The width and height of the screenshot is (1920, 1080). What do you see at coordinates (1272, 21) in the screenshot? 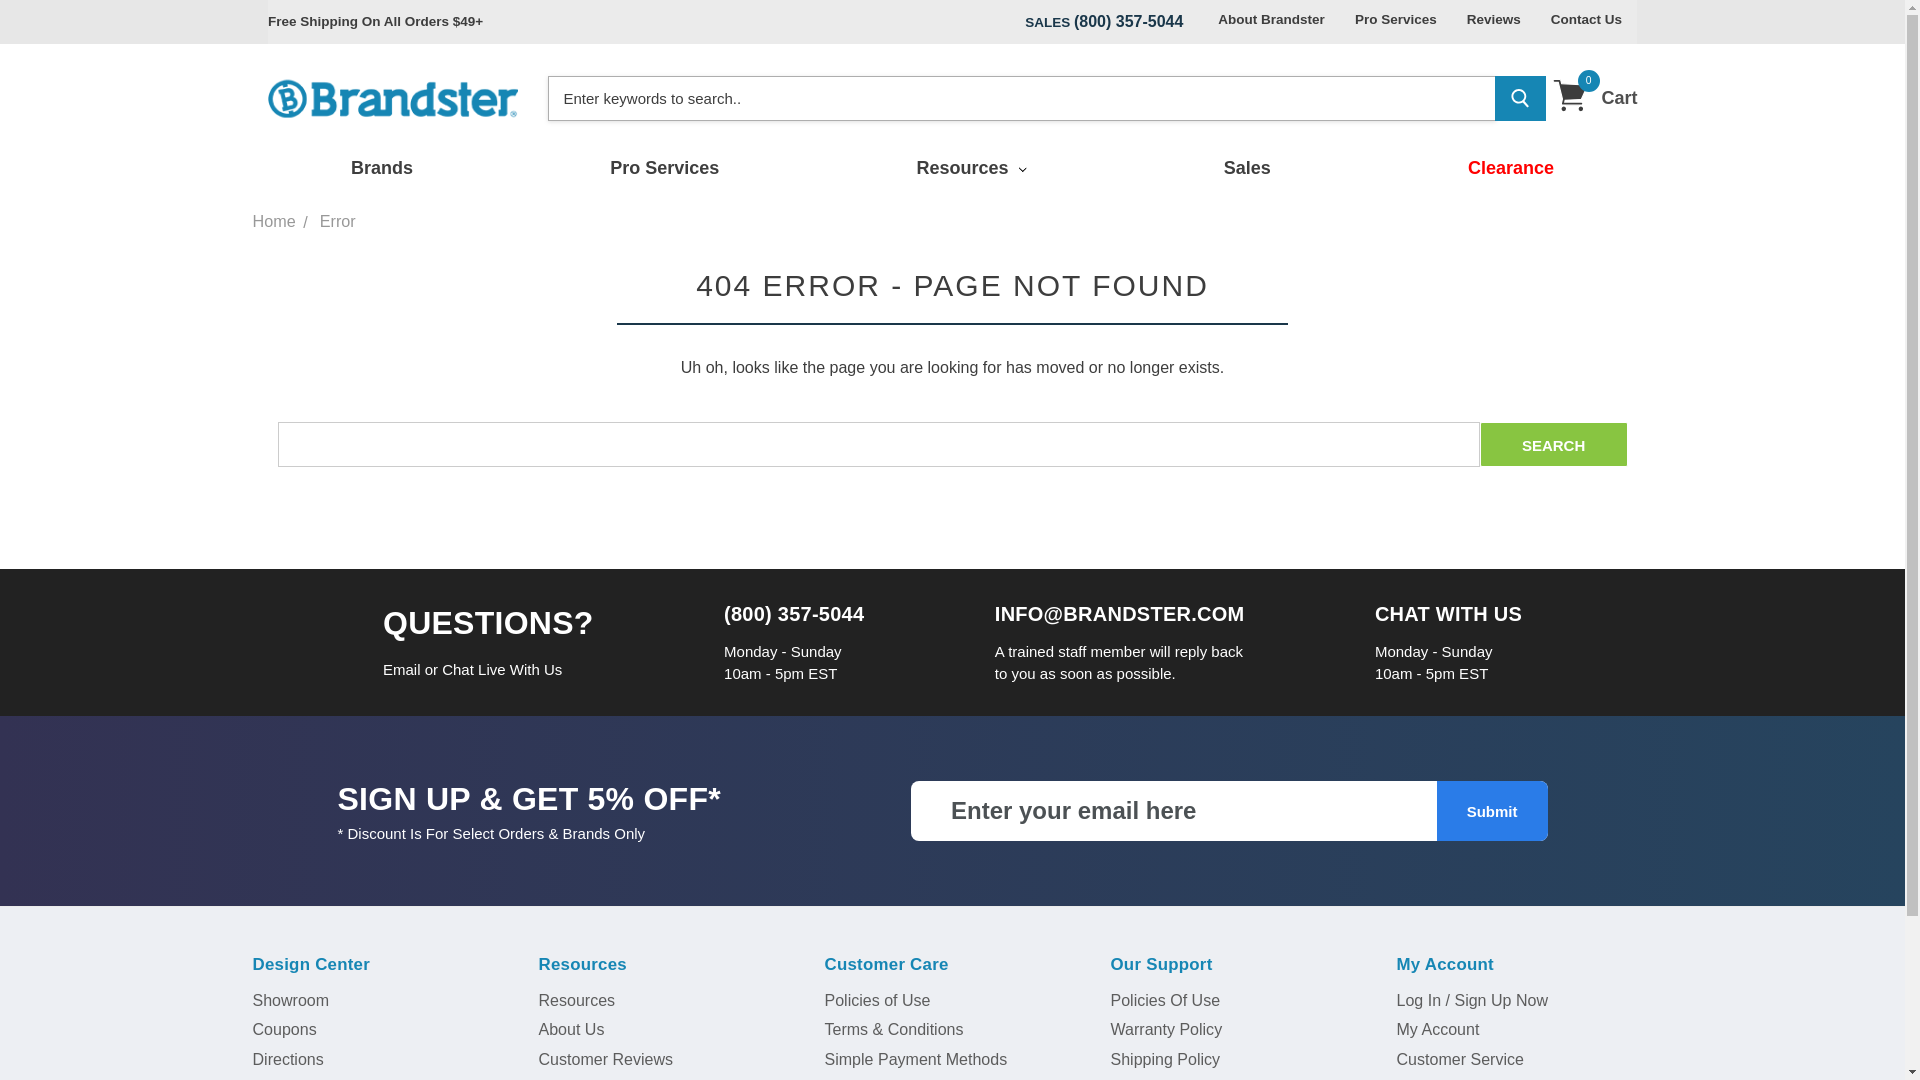
I see `About Brandster` at bounding box center [1272, 21].